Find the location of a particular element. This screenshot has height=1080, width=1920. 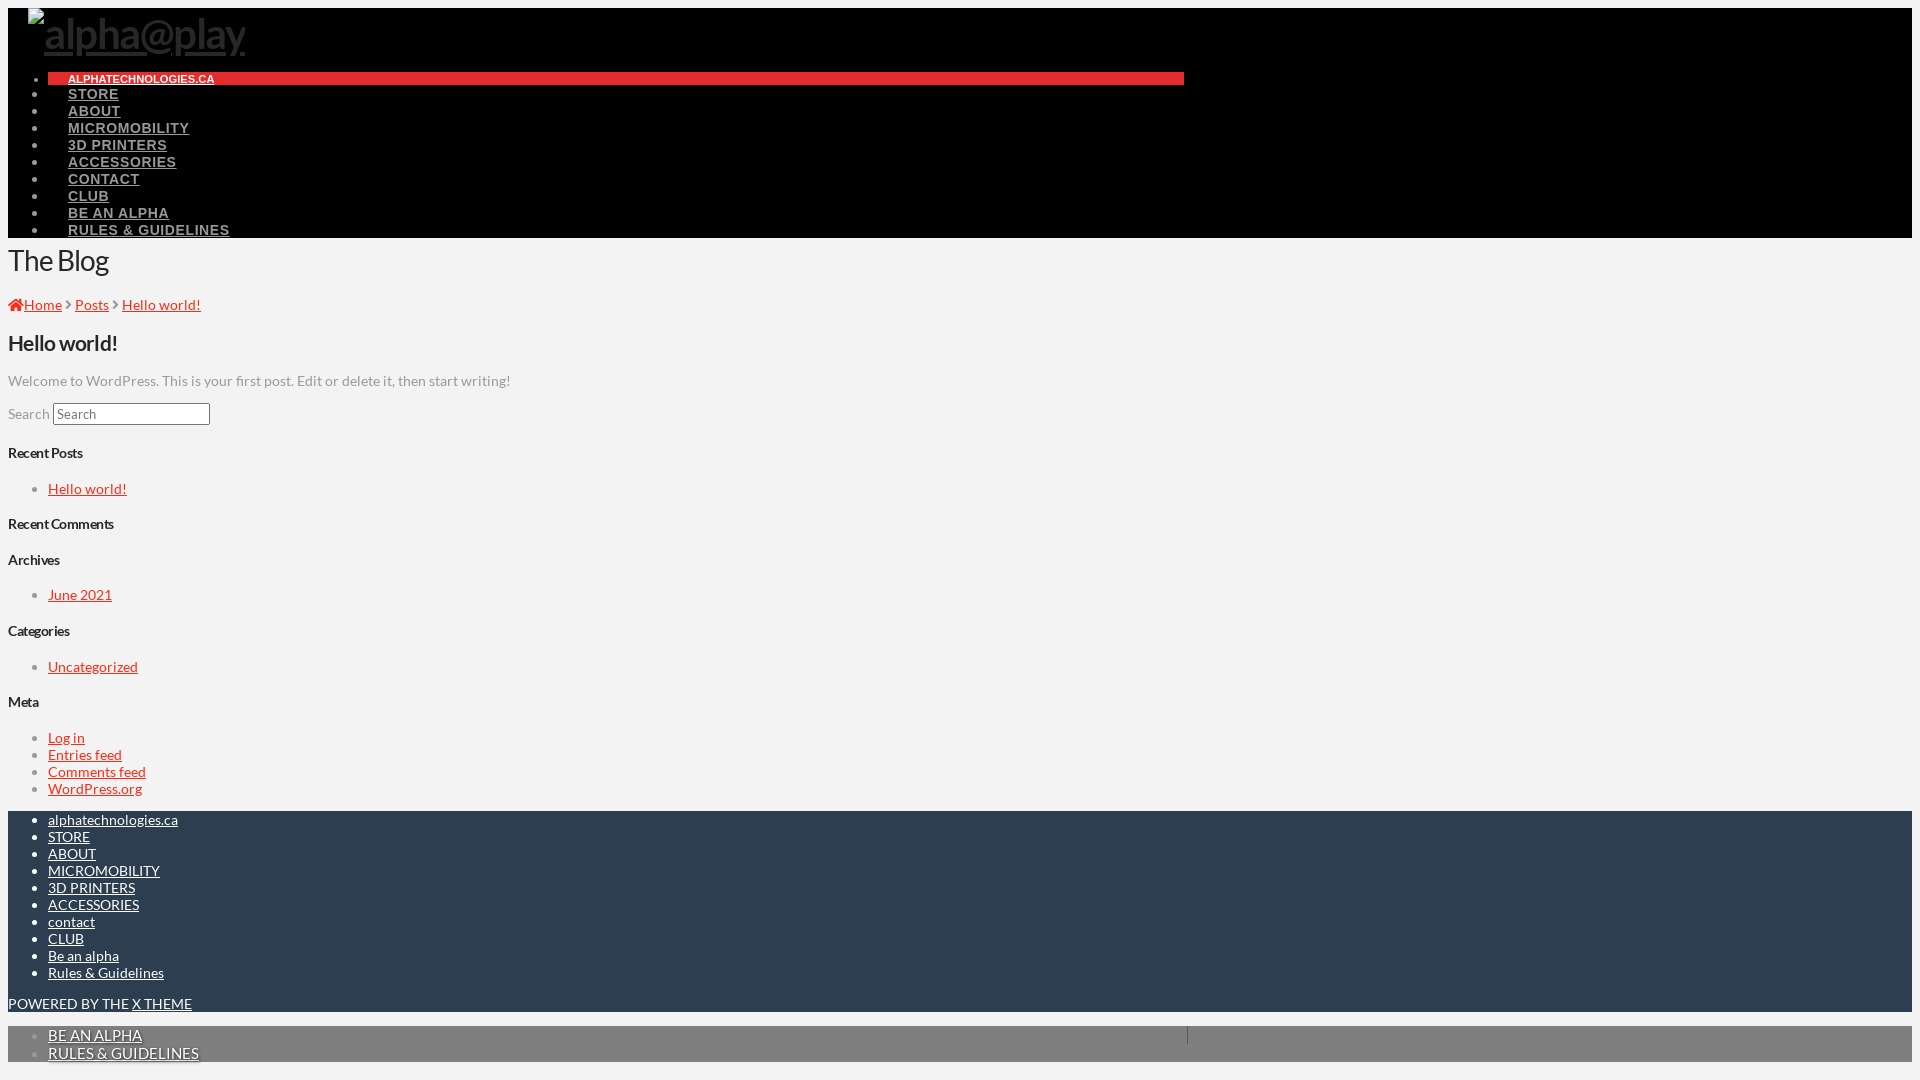

3D PRINTERS is located at coordinates (92, 888).